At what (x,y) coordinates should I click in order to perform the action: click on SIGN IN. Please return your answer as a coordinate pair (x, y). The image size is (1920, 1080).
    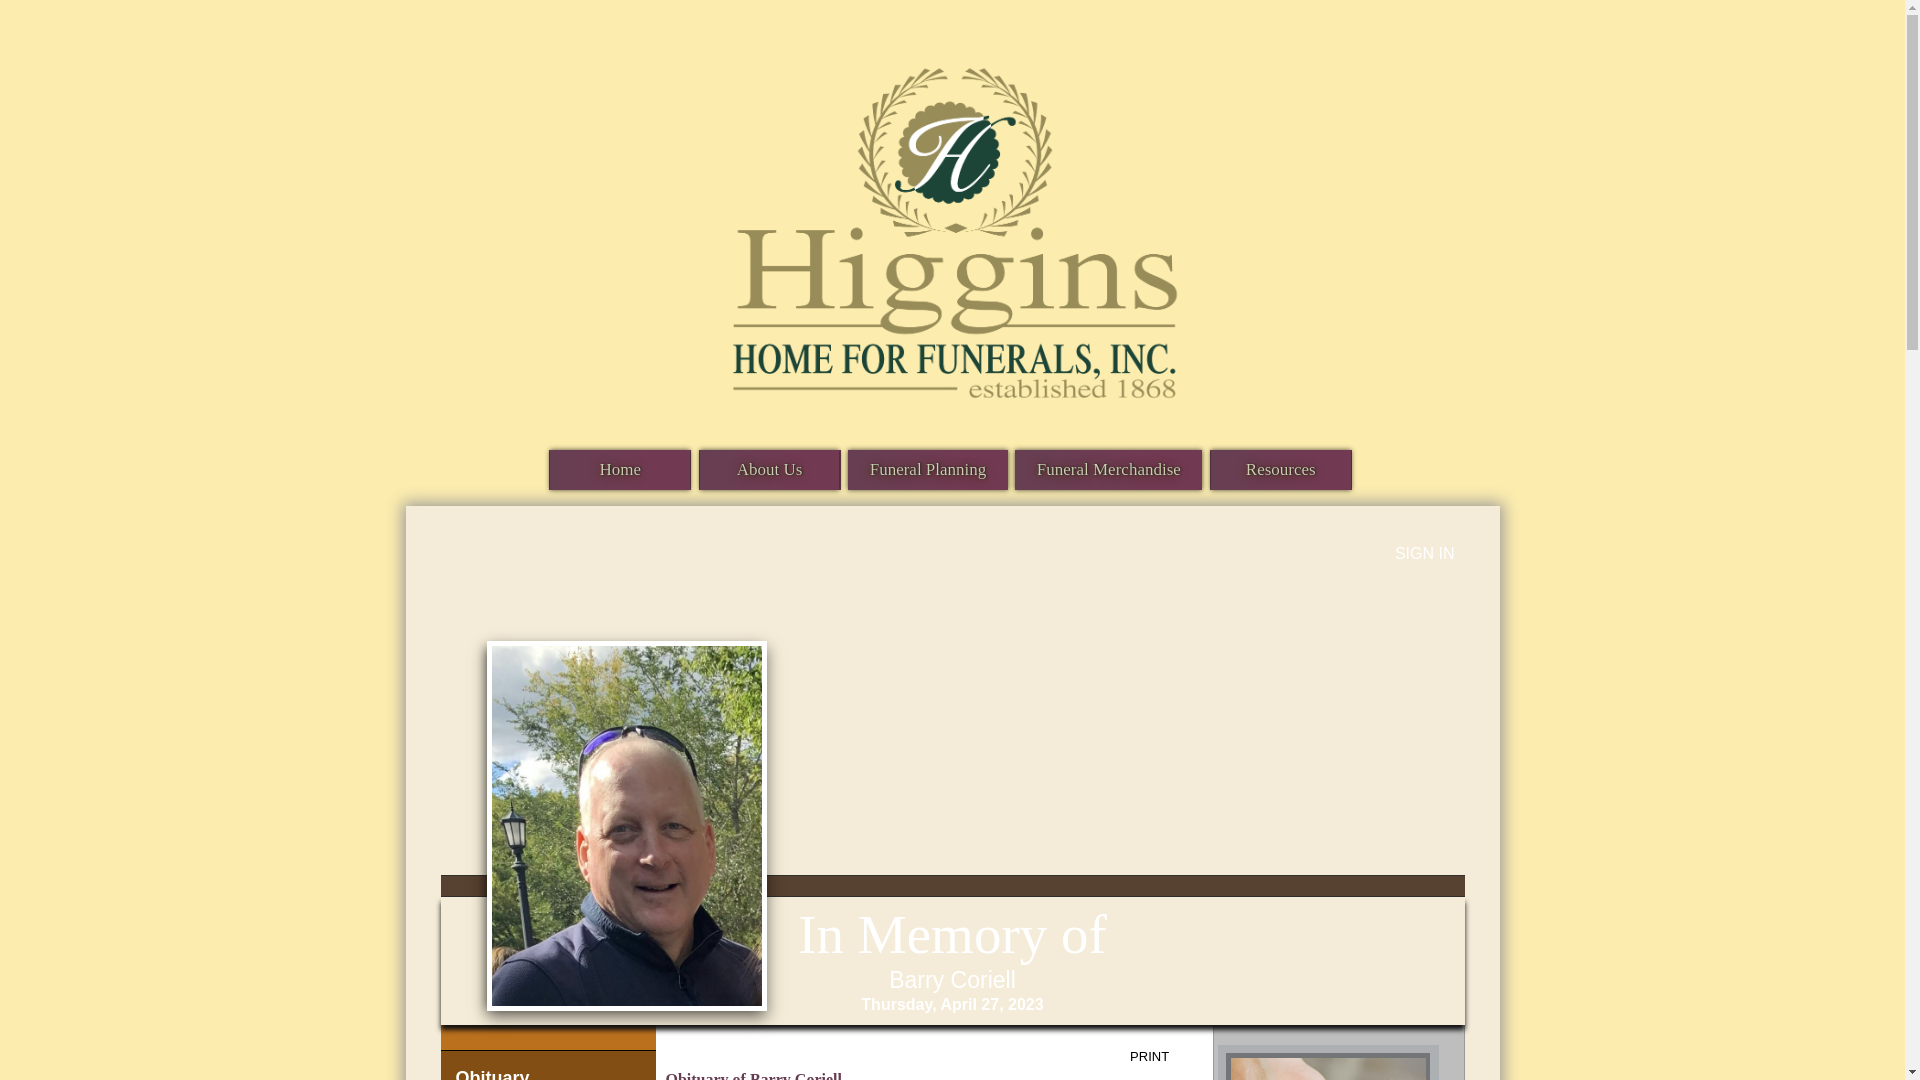
    Looking at the image, I should click on (1425, 553).